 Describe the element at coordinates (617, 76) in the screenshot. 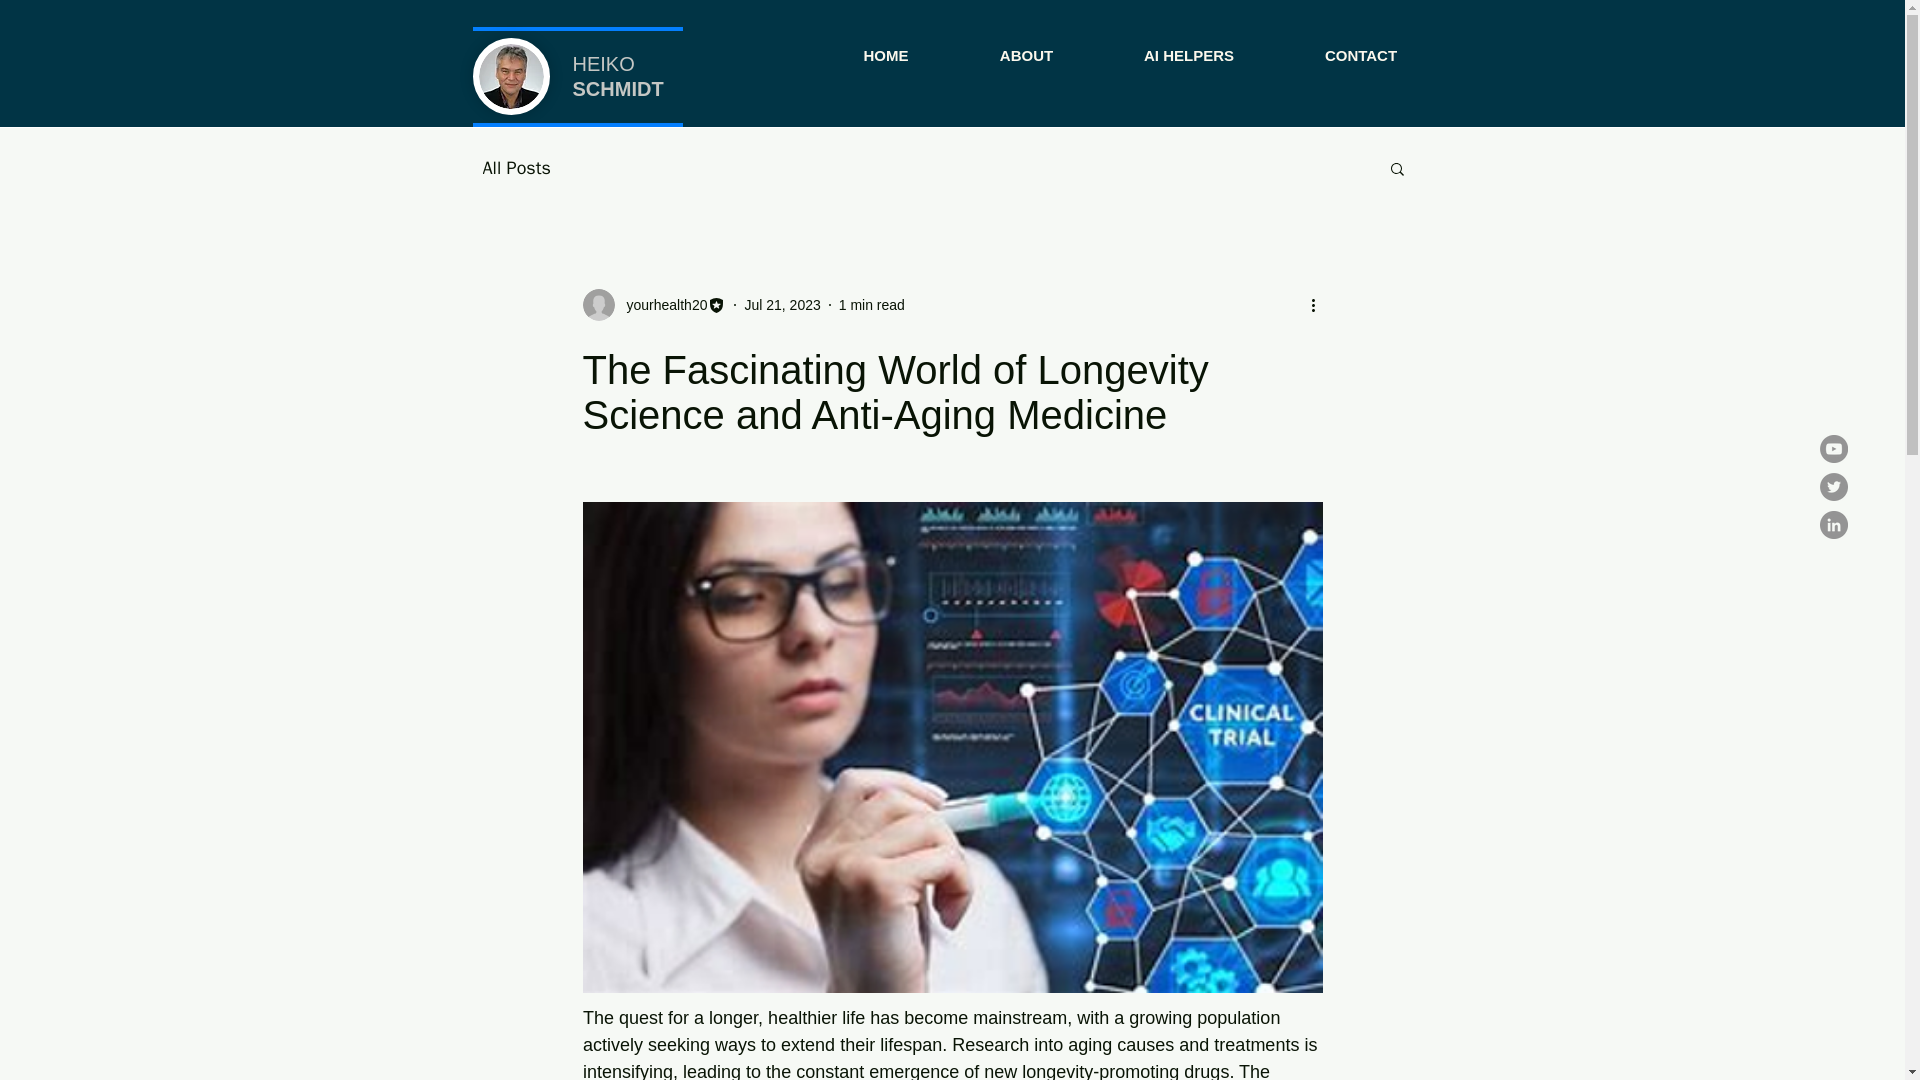

I see `HEIKO SCHMIDT` at that location.